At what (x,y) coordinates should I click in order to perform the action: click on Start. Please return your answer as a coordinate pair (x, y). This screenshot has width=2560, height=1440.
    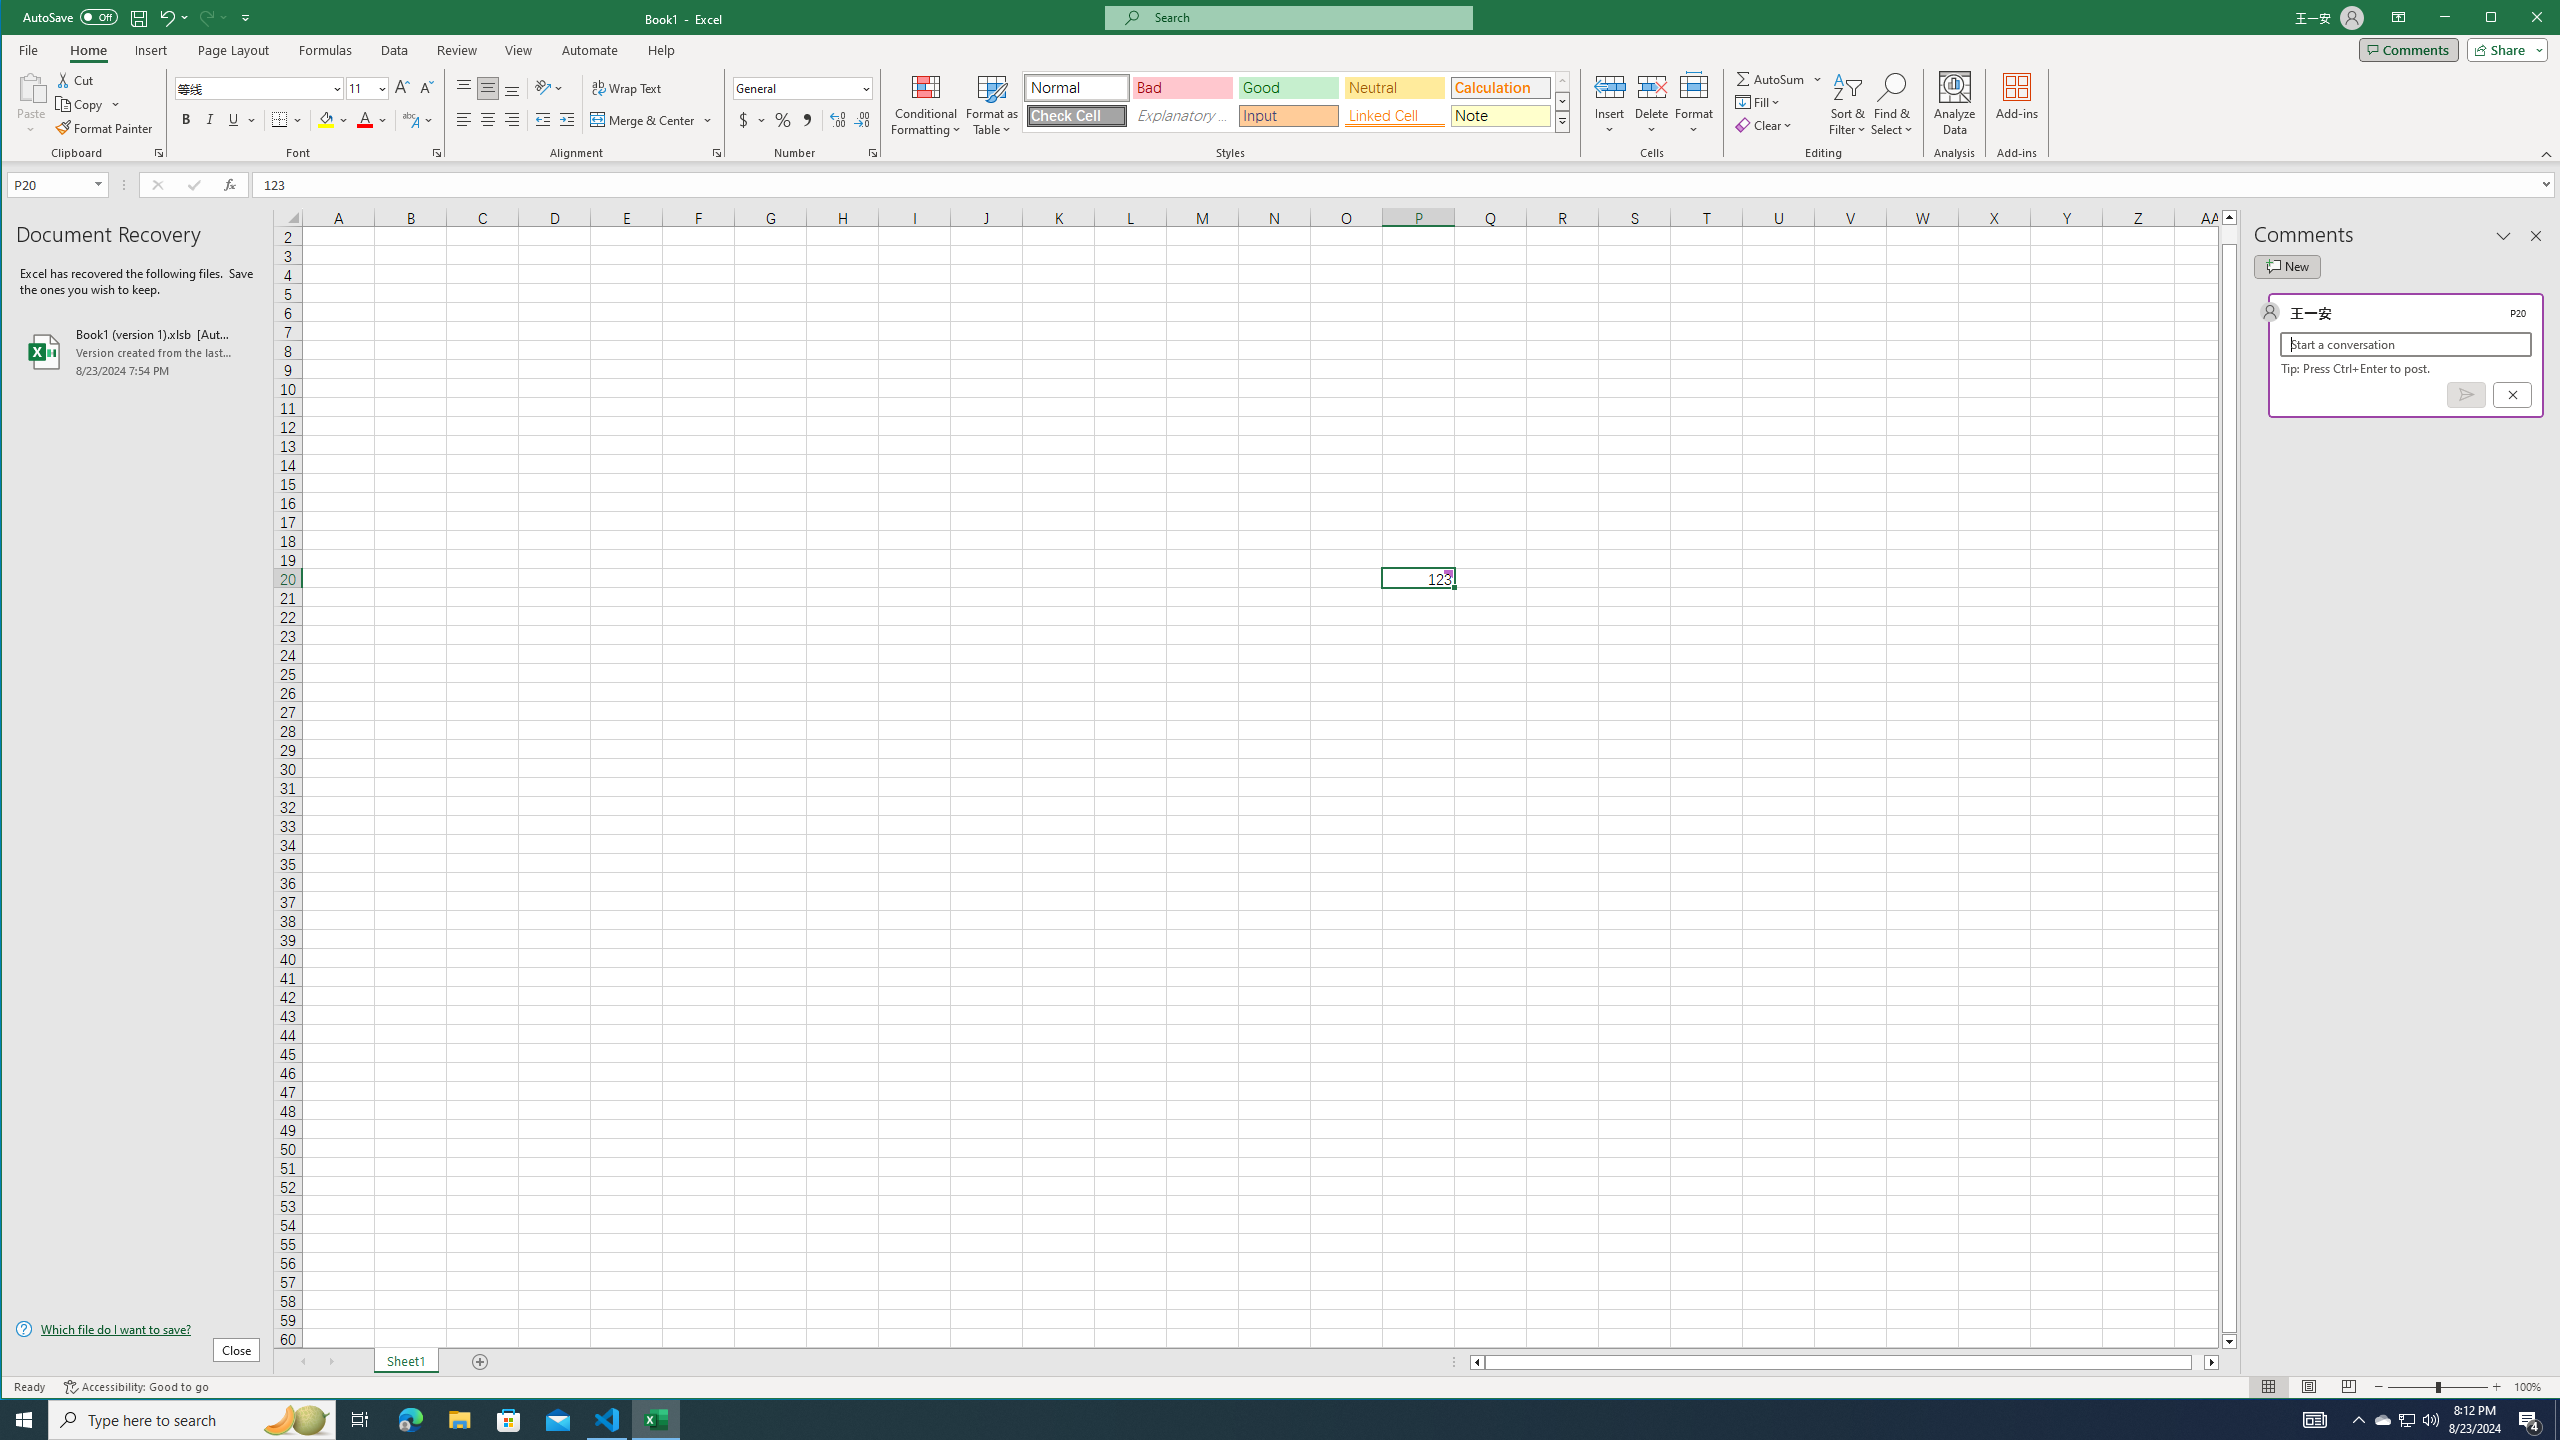
    Looking at the image, I should click on (24, 1420).